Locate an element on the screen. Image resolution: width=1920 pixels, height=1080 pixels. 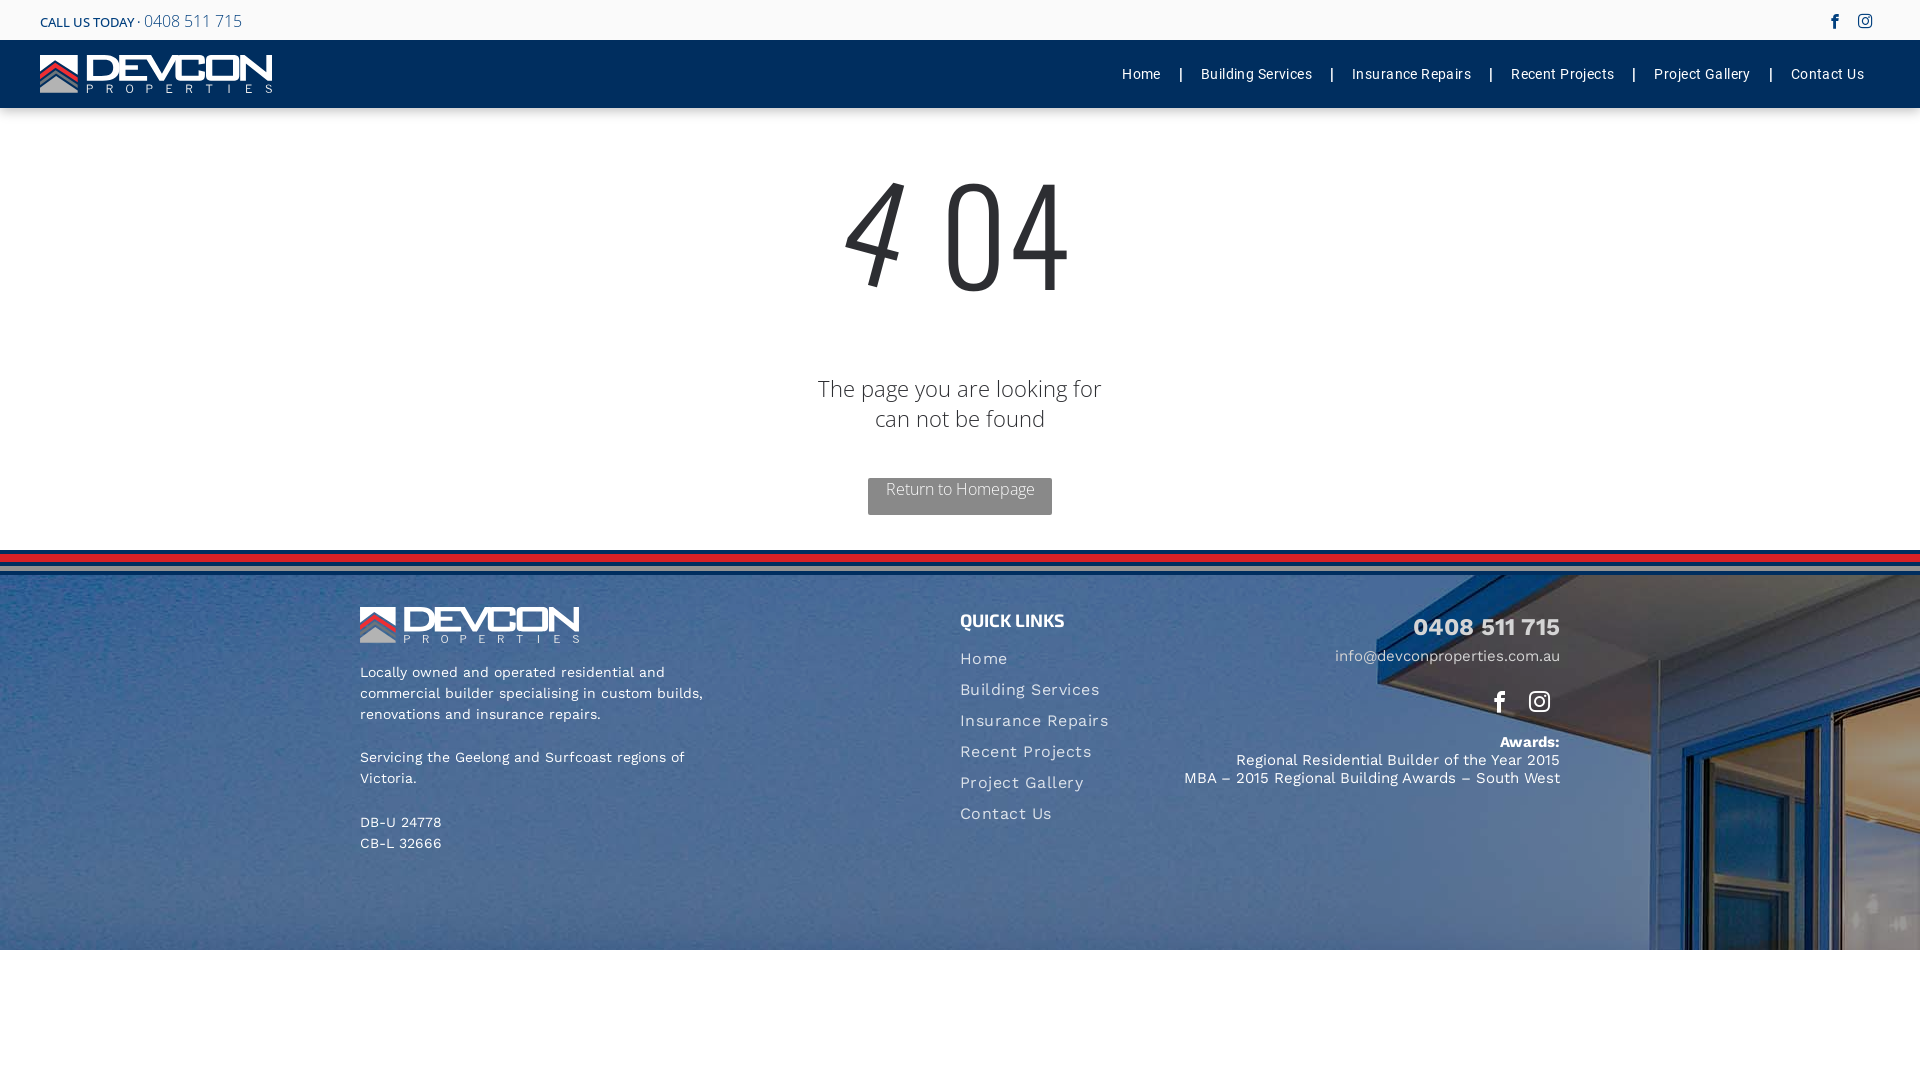
Recent Projects is located at coordinates (1053, 758).